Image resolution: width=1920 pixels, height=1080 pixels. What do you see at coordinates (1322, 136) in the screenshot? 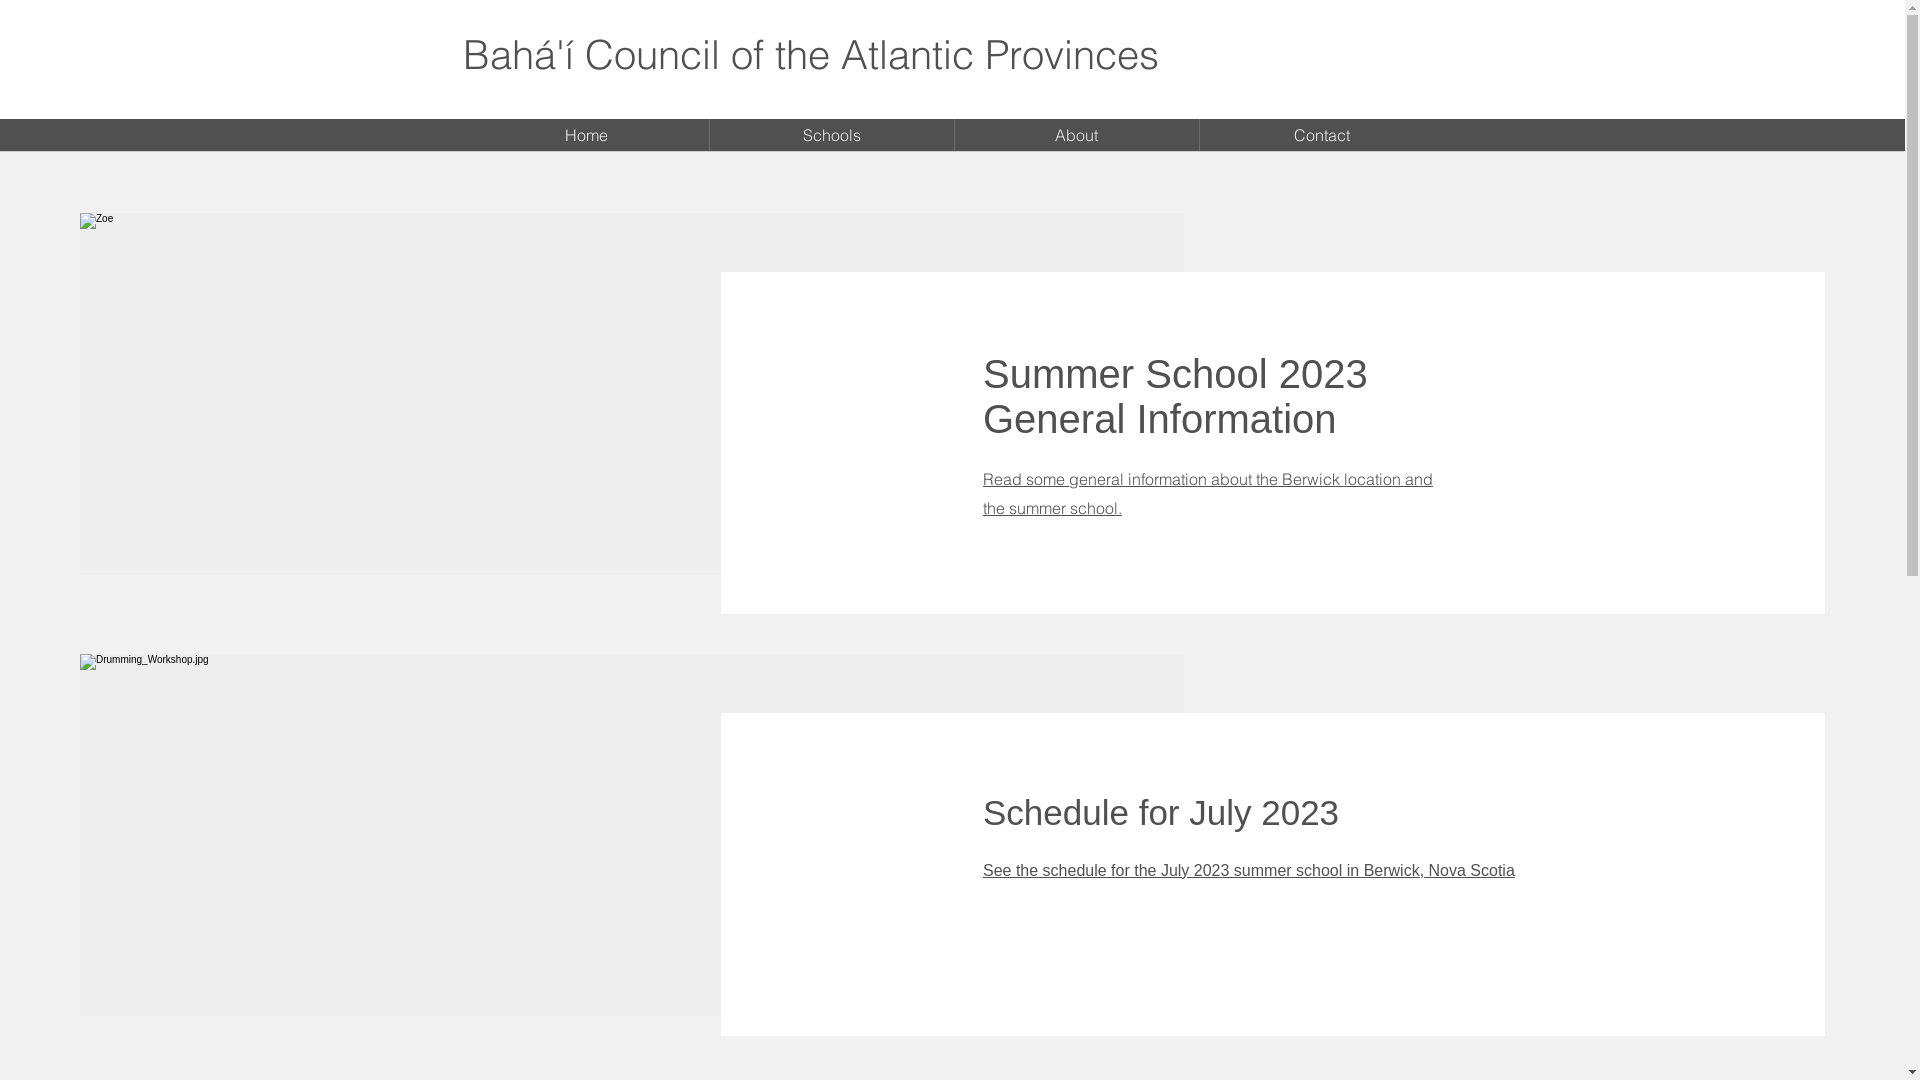
I see `Contact` at bounding box center [1322, 136].